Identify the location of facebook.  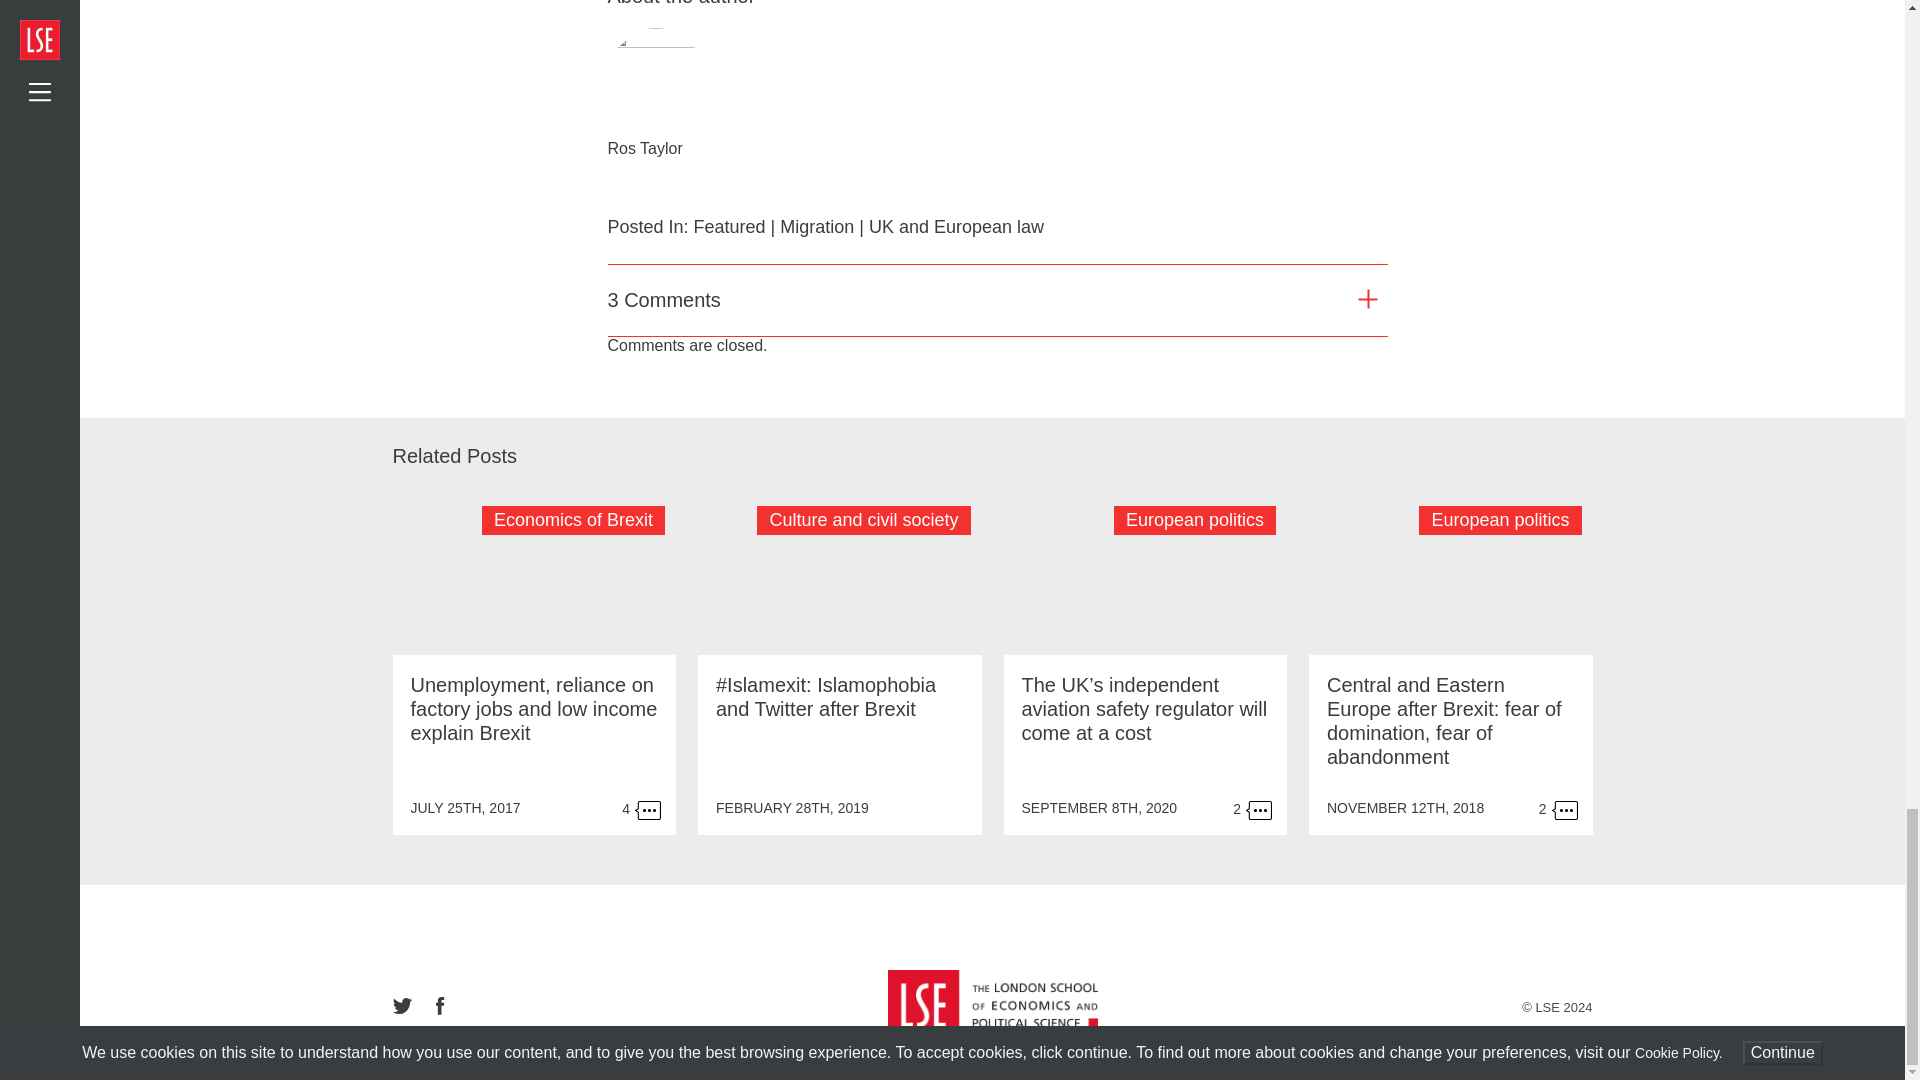
(440, 1007).